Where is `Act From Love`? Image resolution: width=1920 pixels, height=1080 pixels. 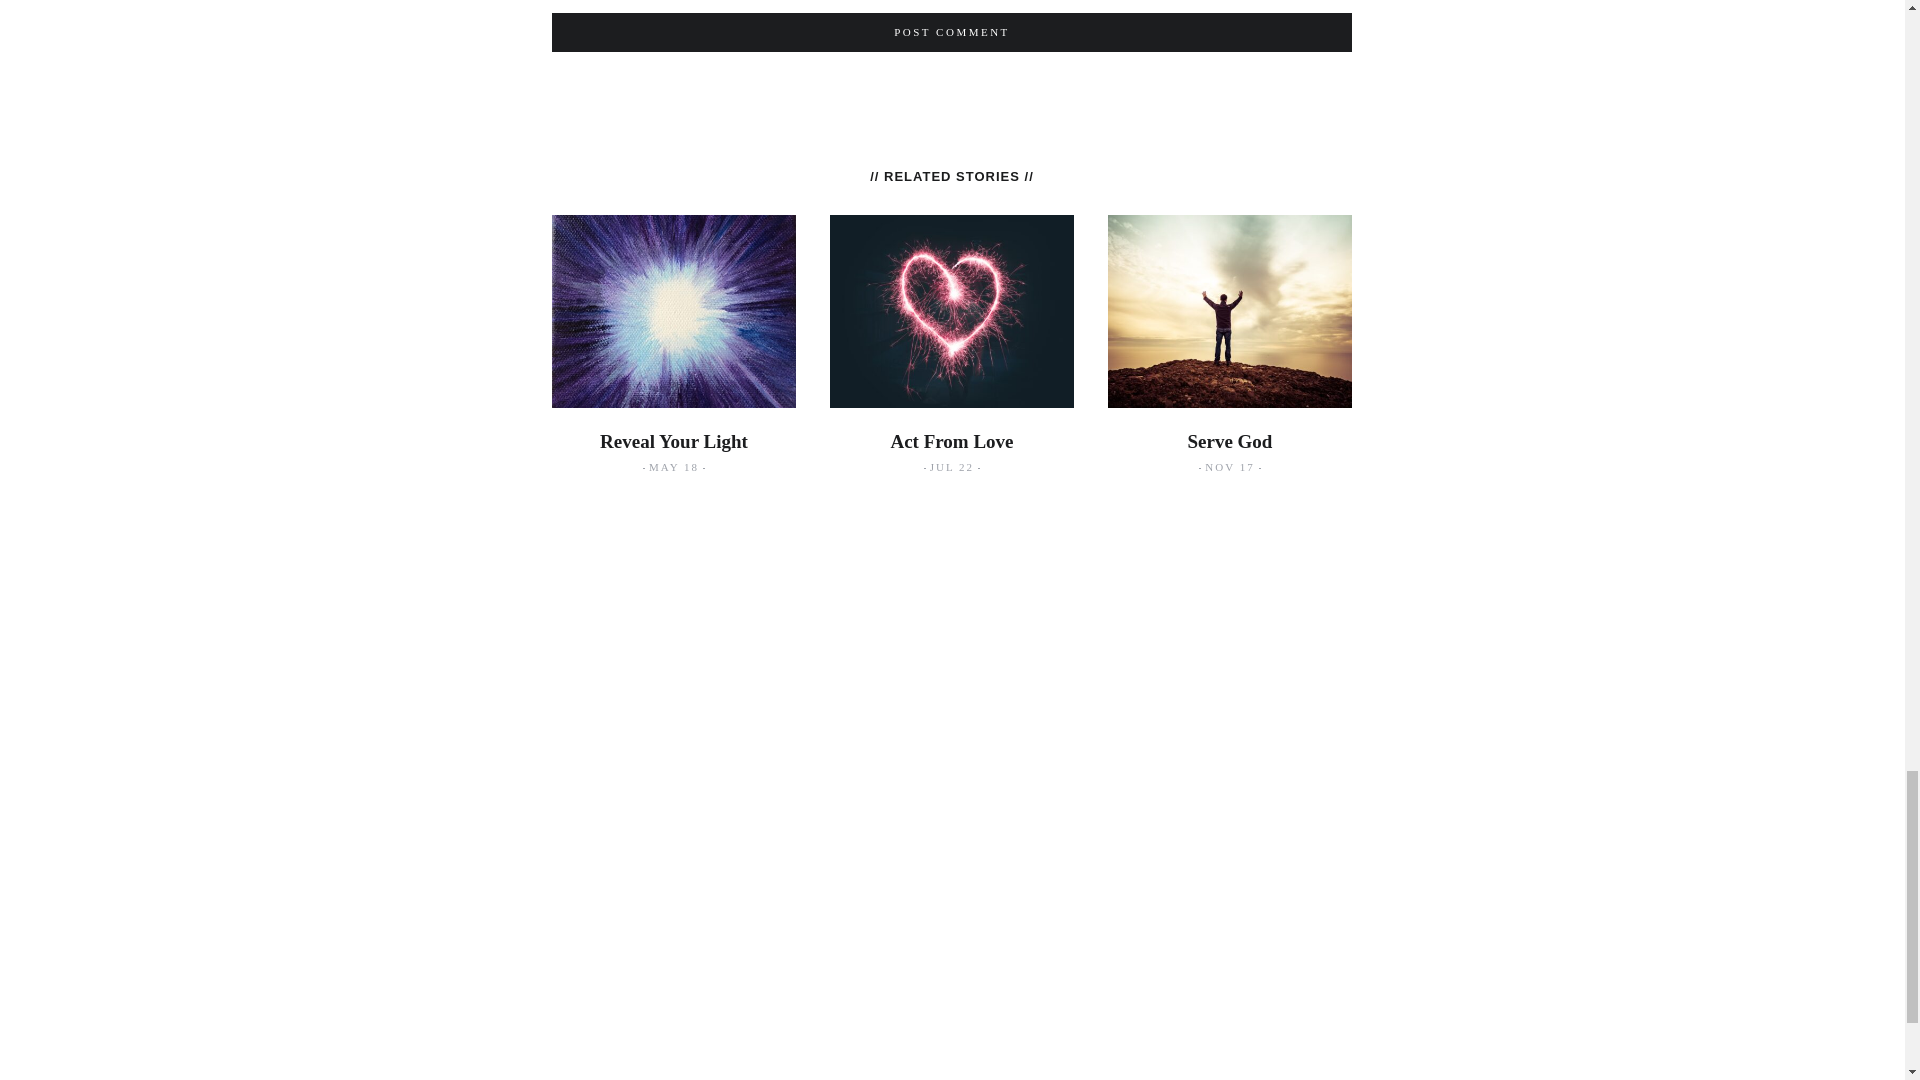
Act From Love is located at coordinates (952, 441).